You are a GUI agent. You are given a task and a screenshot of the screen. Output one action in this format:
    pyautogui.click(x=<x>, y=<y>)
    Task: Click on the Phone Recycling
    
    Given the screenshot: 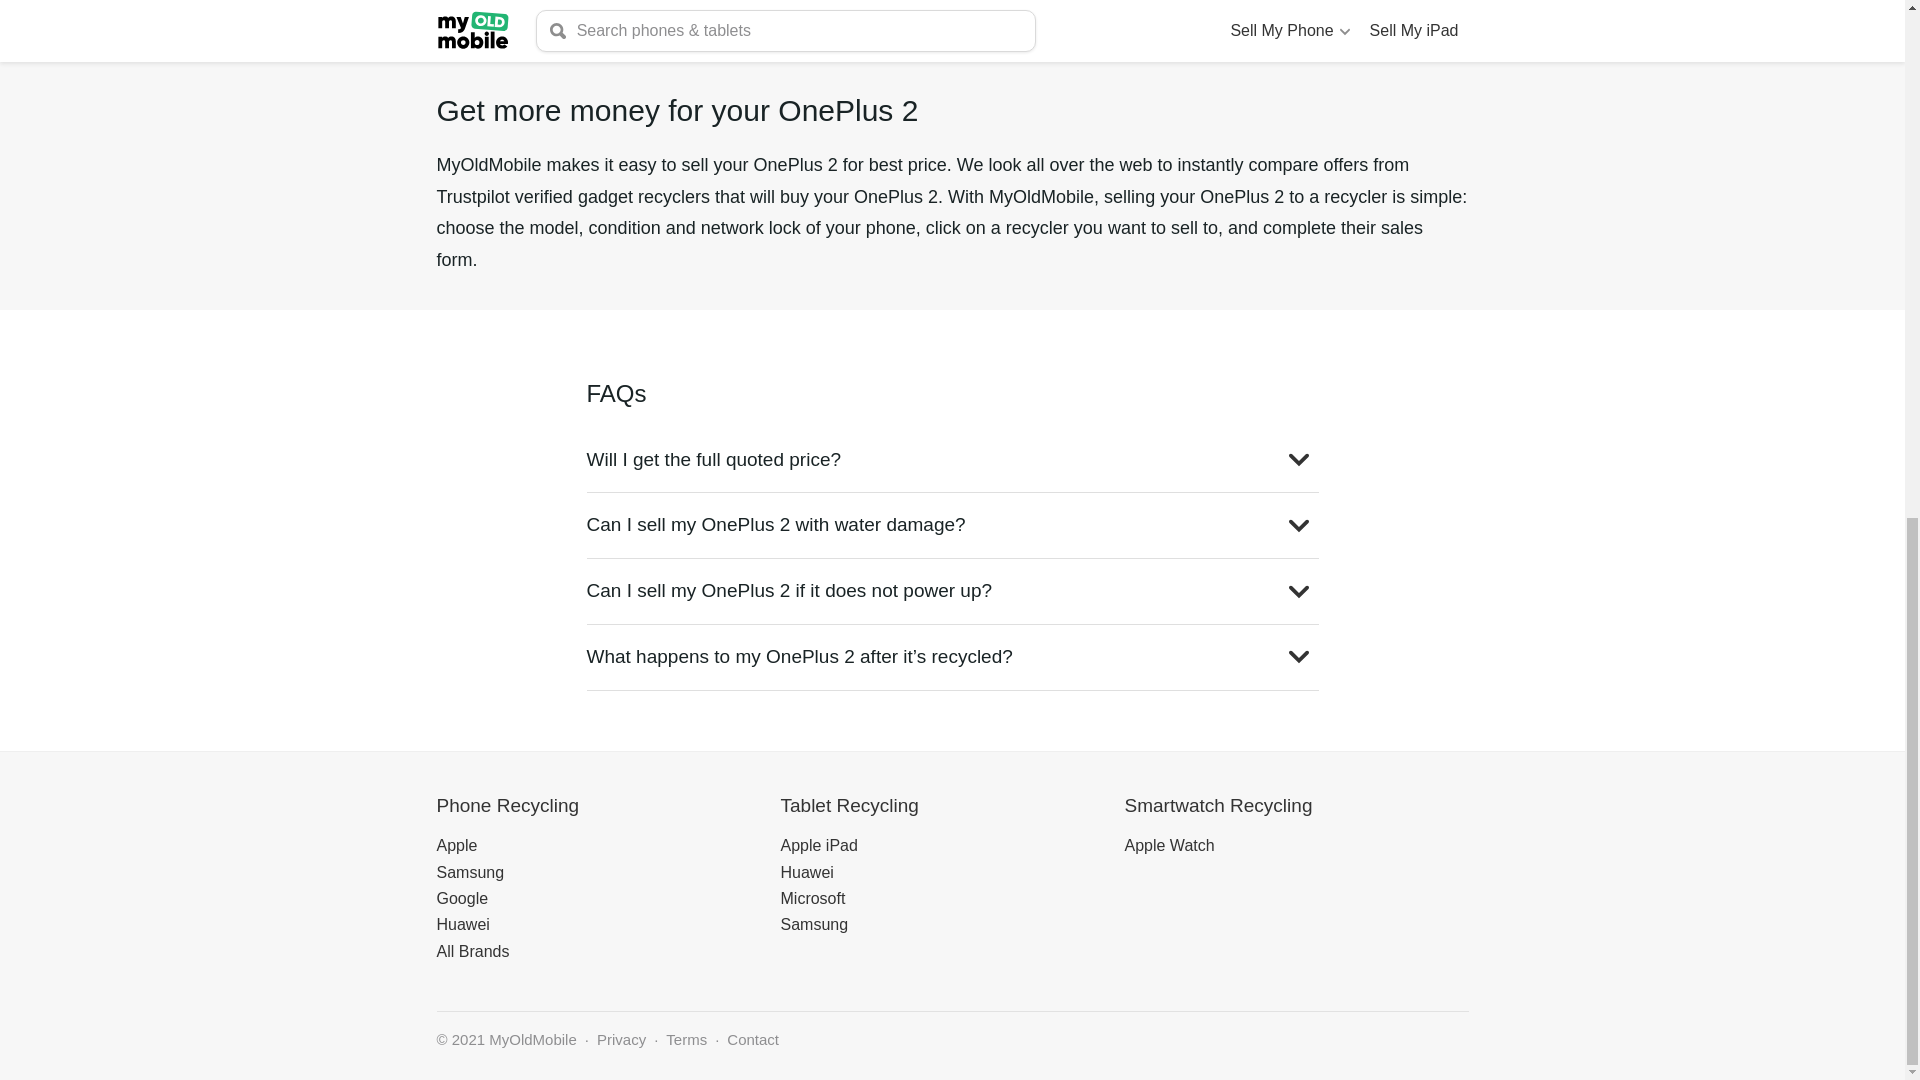 What is the action you would take?
    pyautogui.click(x=507, y=805)
    